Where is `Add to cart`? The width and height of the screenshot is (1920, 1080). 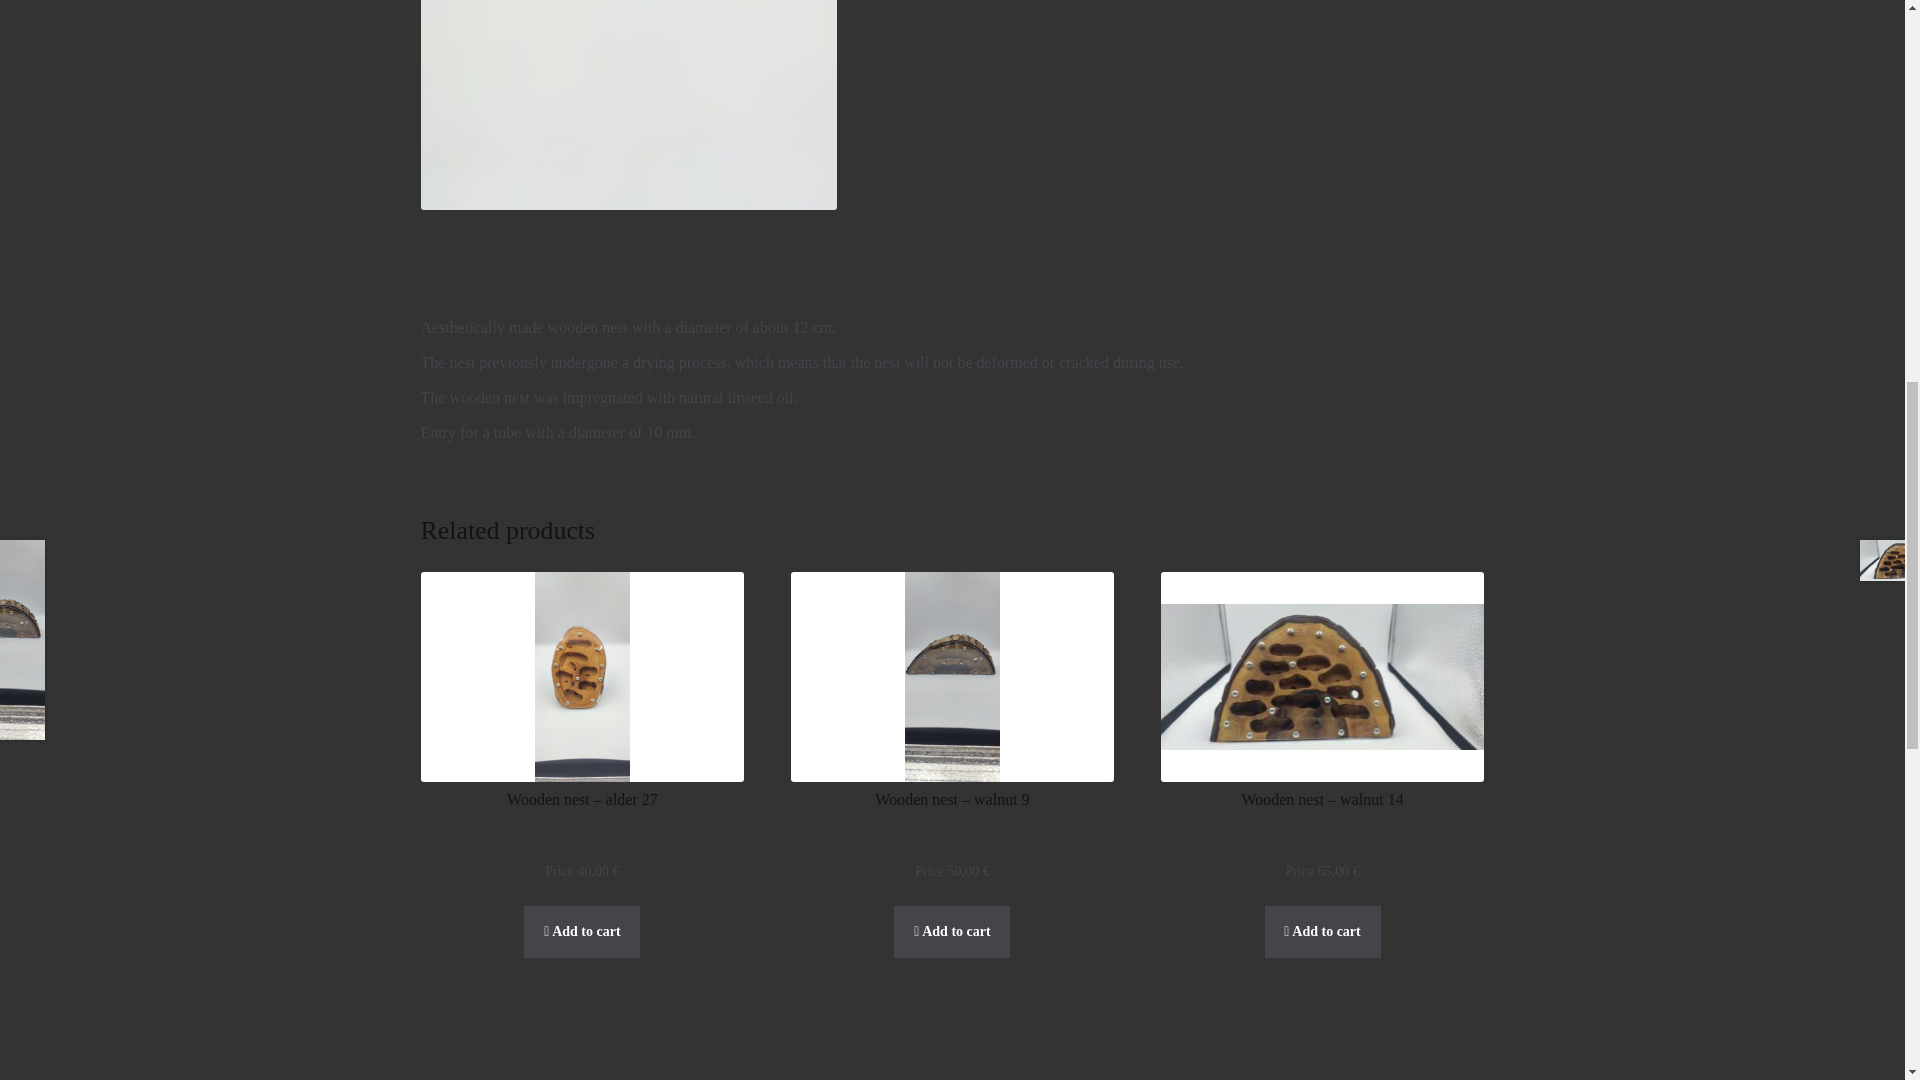
Add to cart is located at coordinates (1322, 932).